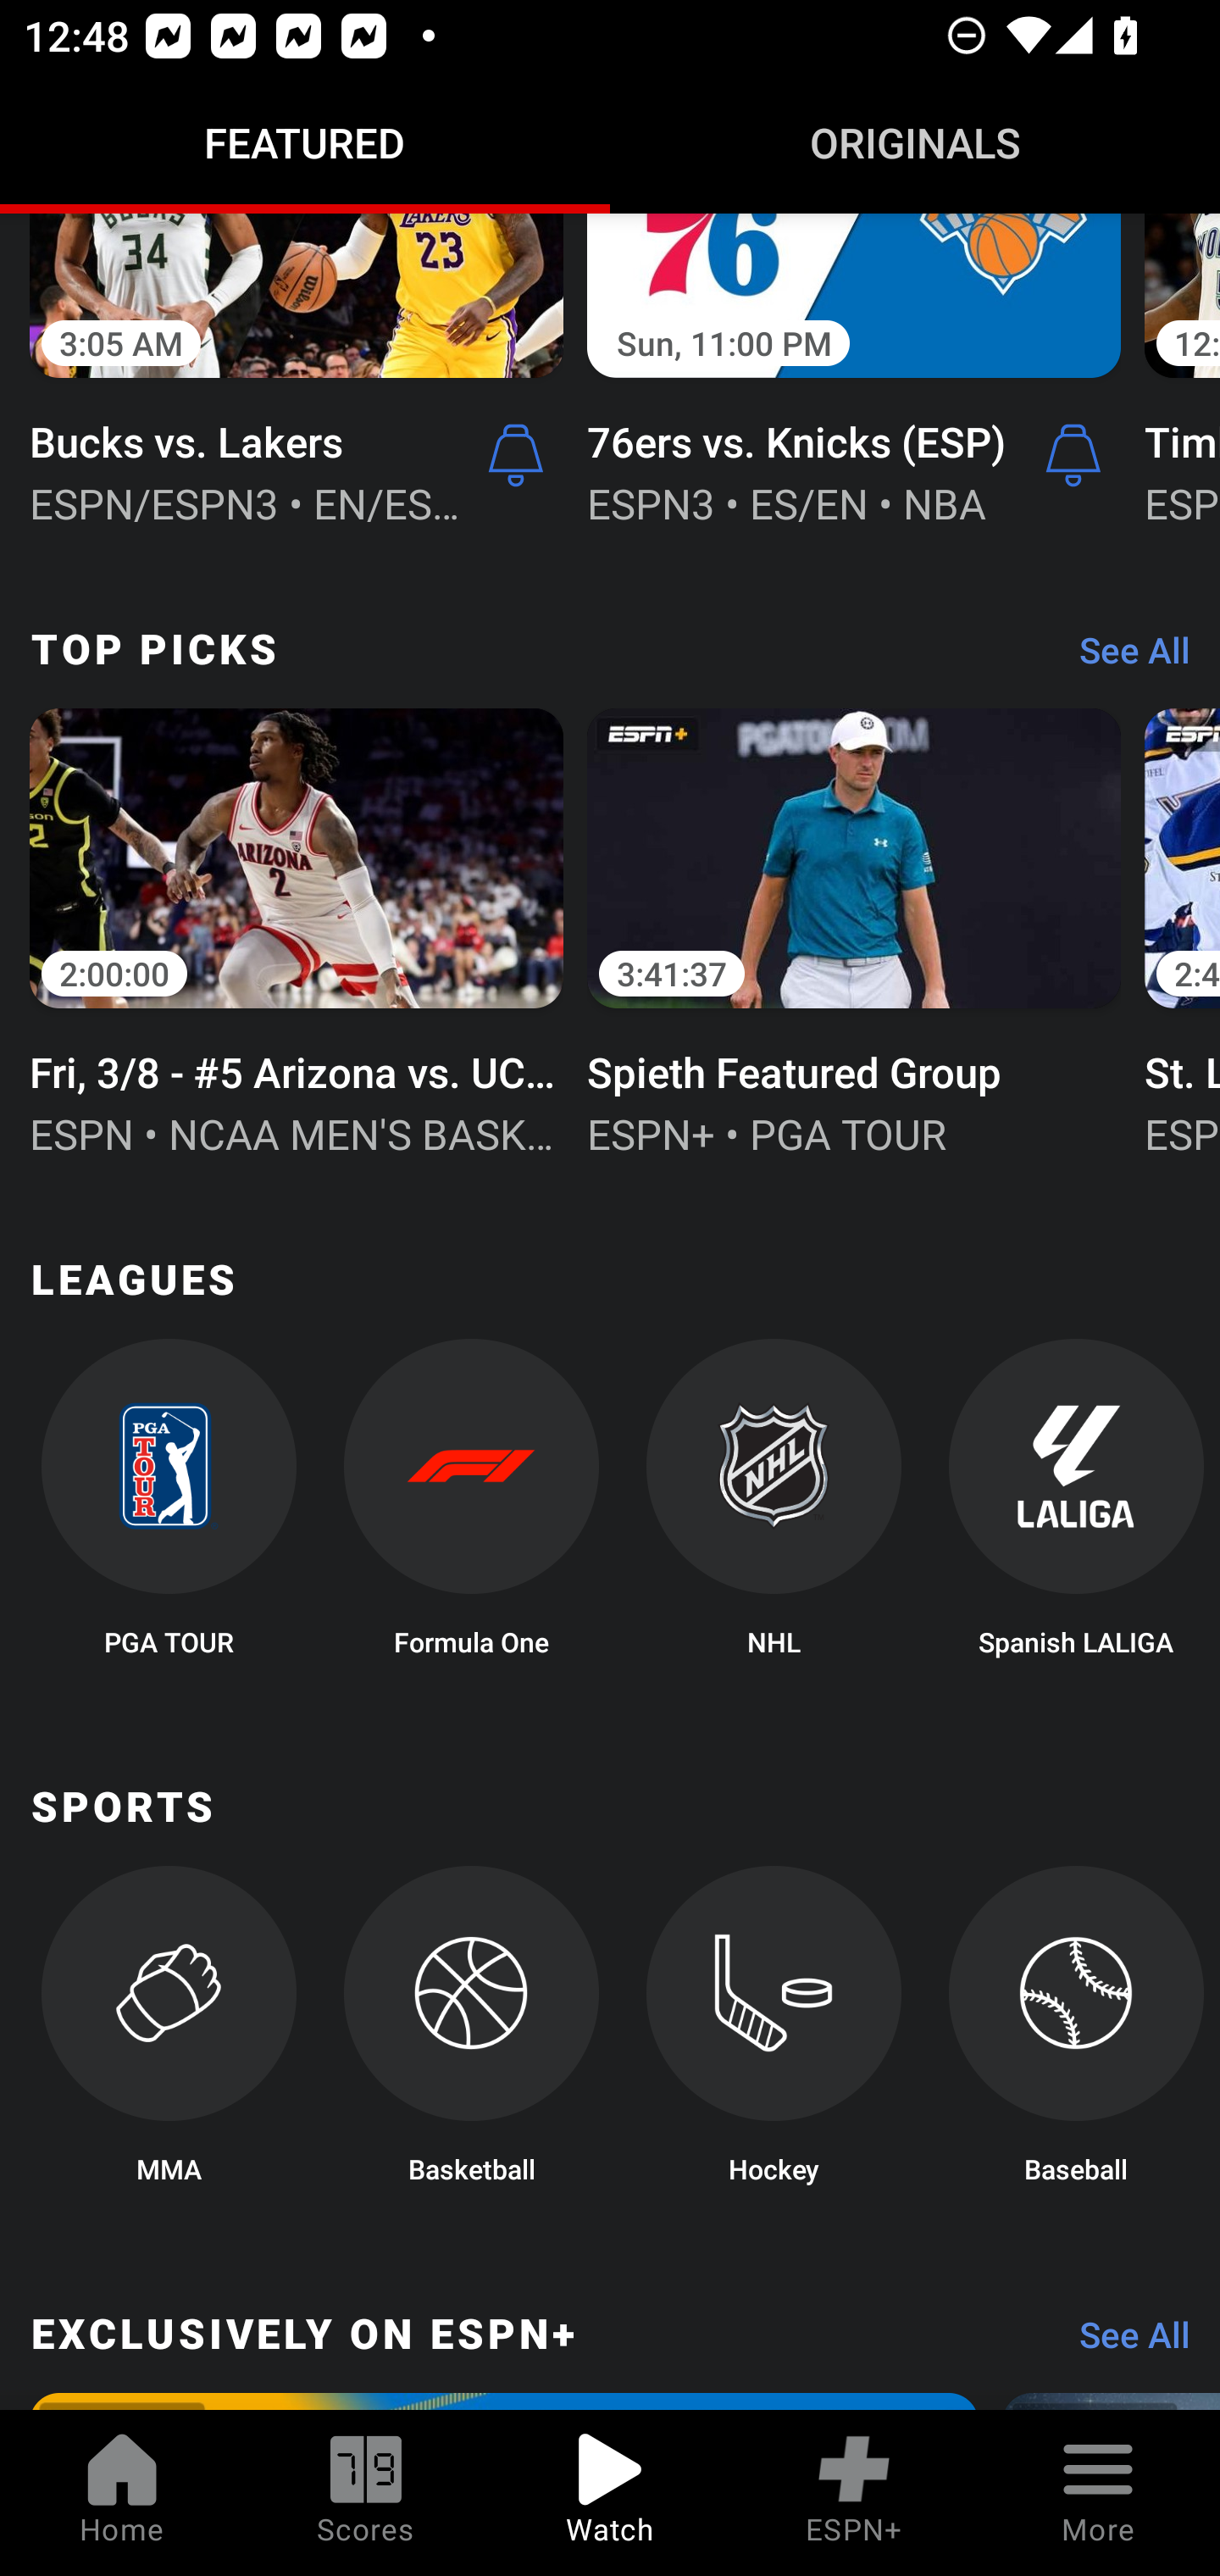 The height and width of the screenshot is (2576, 1220). What do you see at coordinates (366, 2493) in the screenshot?
I see `Scores` at bounding box center [366, 2493].